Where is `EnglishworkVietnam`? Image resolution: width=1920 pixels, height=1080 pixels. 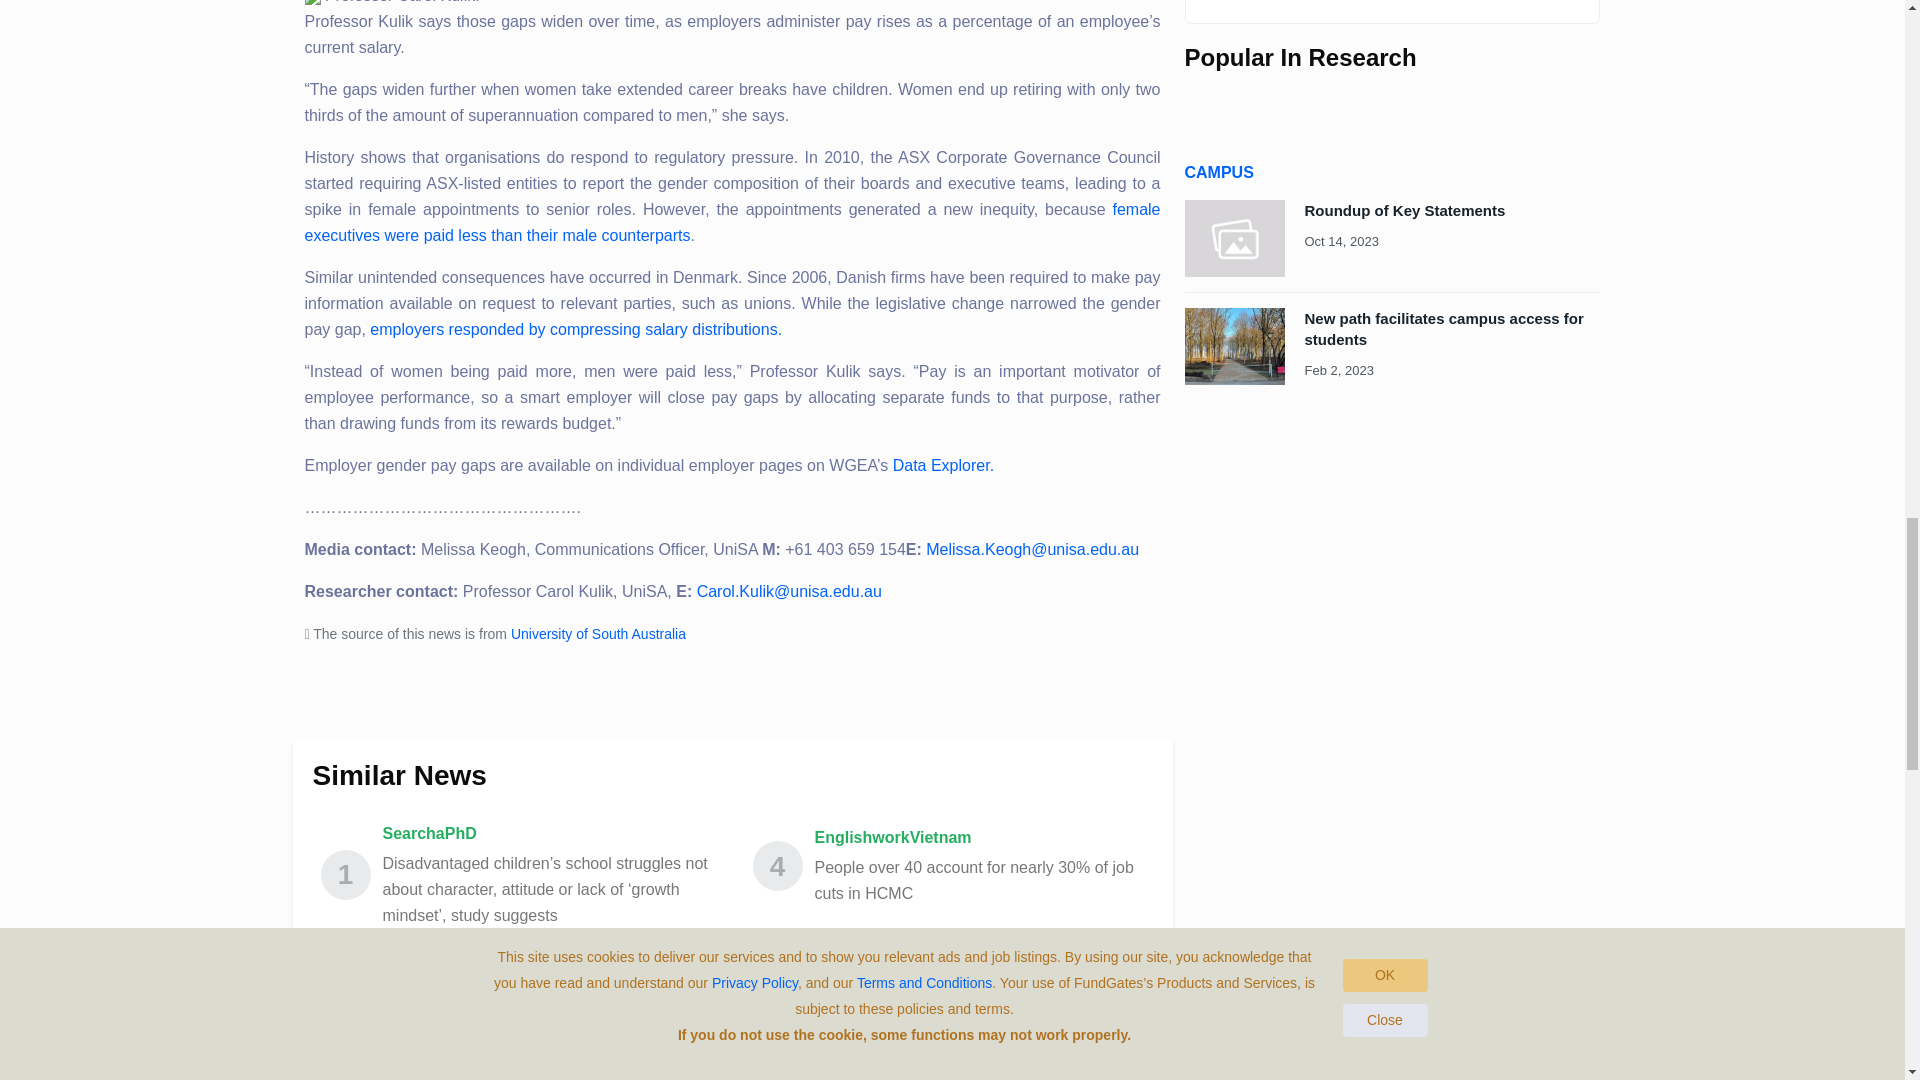
EnglishworkVietnam is located at coordinates (979, 968).